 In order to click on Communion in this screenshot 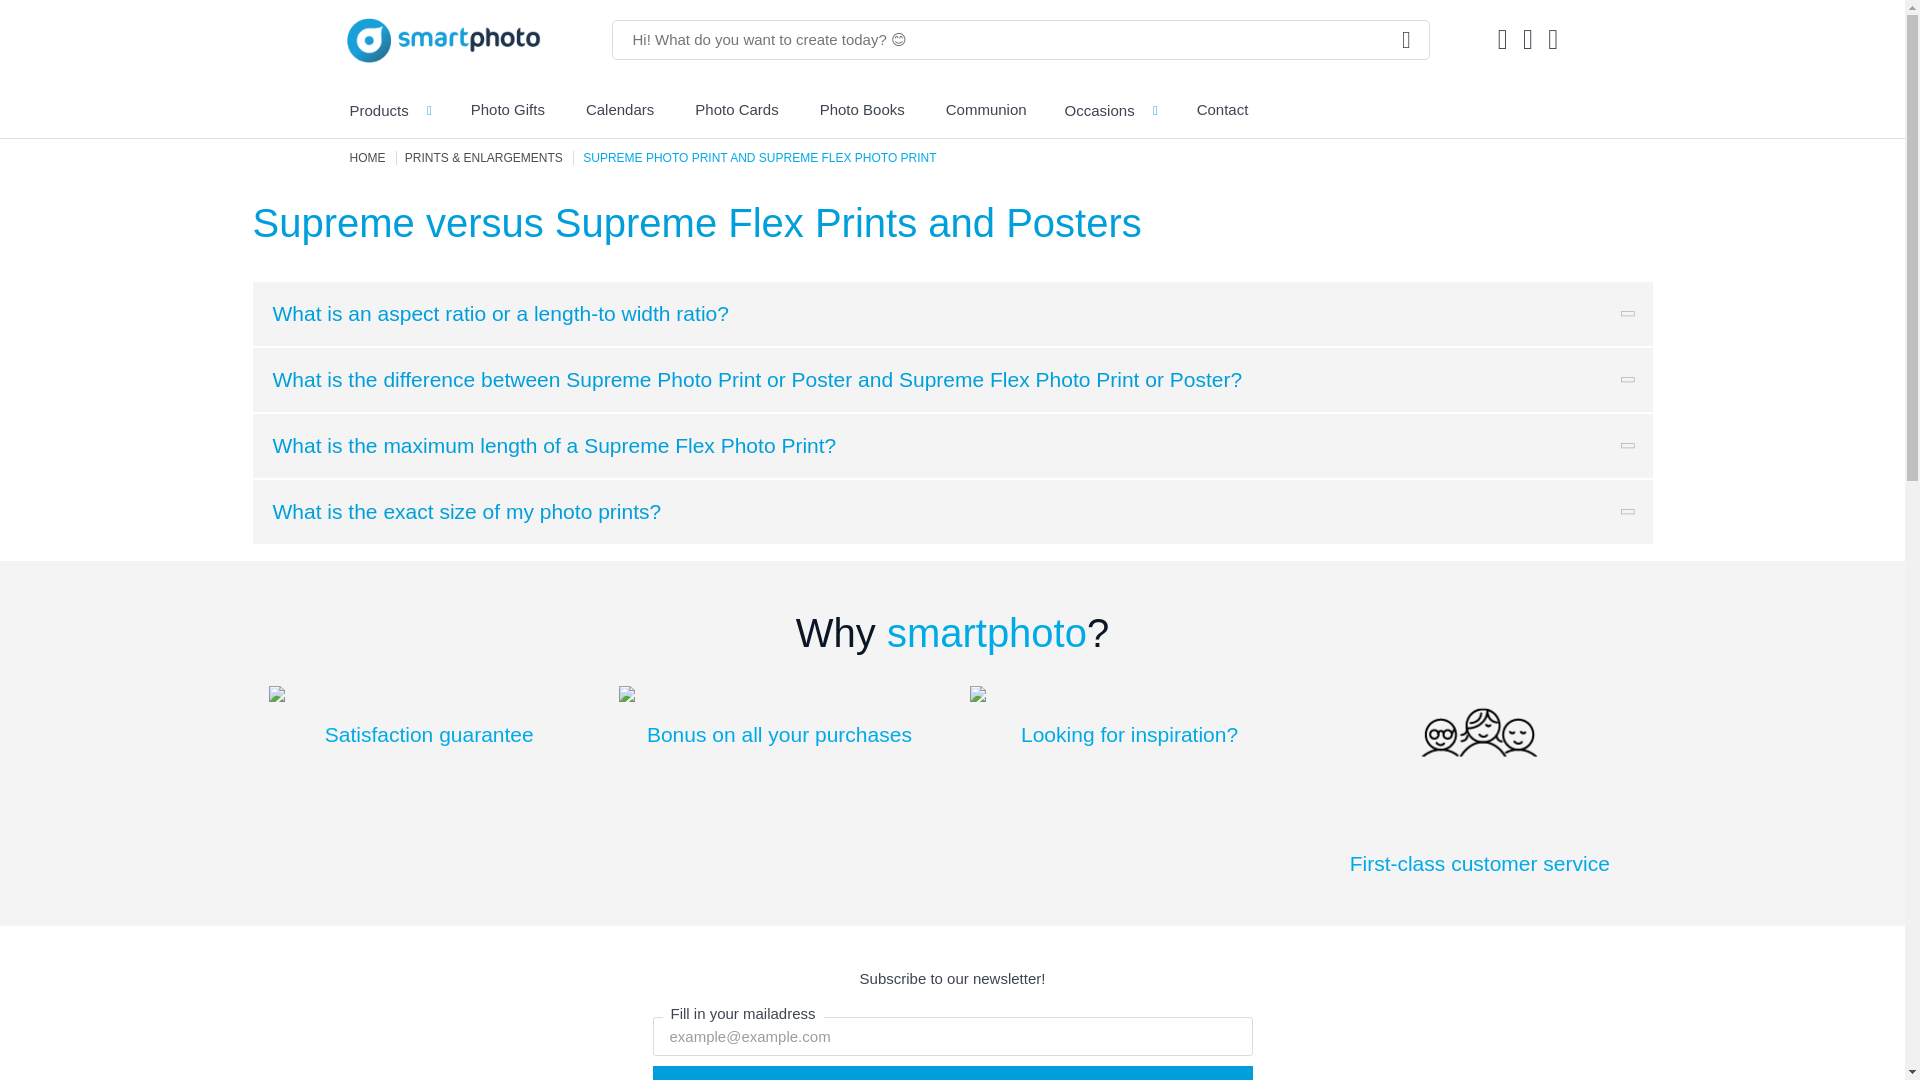, I will do `click(986, 110)`.